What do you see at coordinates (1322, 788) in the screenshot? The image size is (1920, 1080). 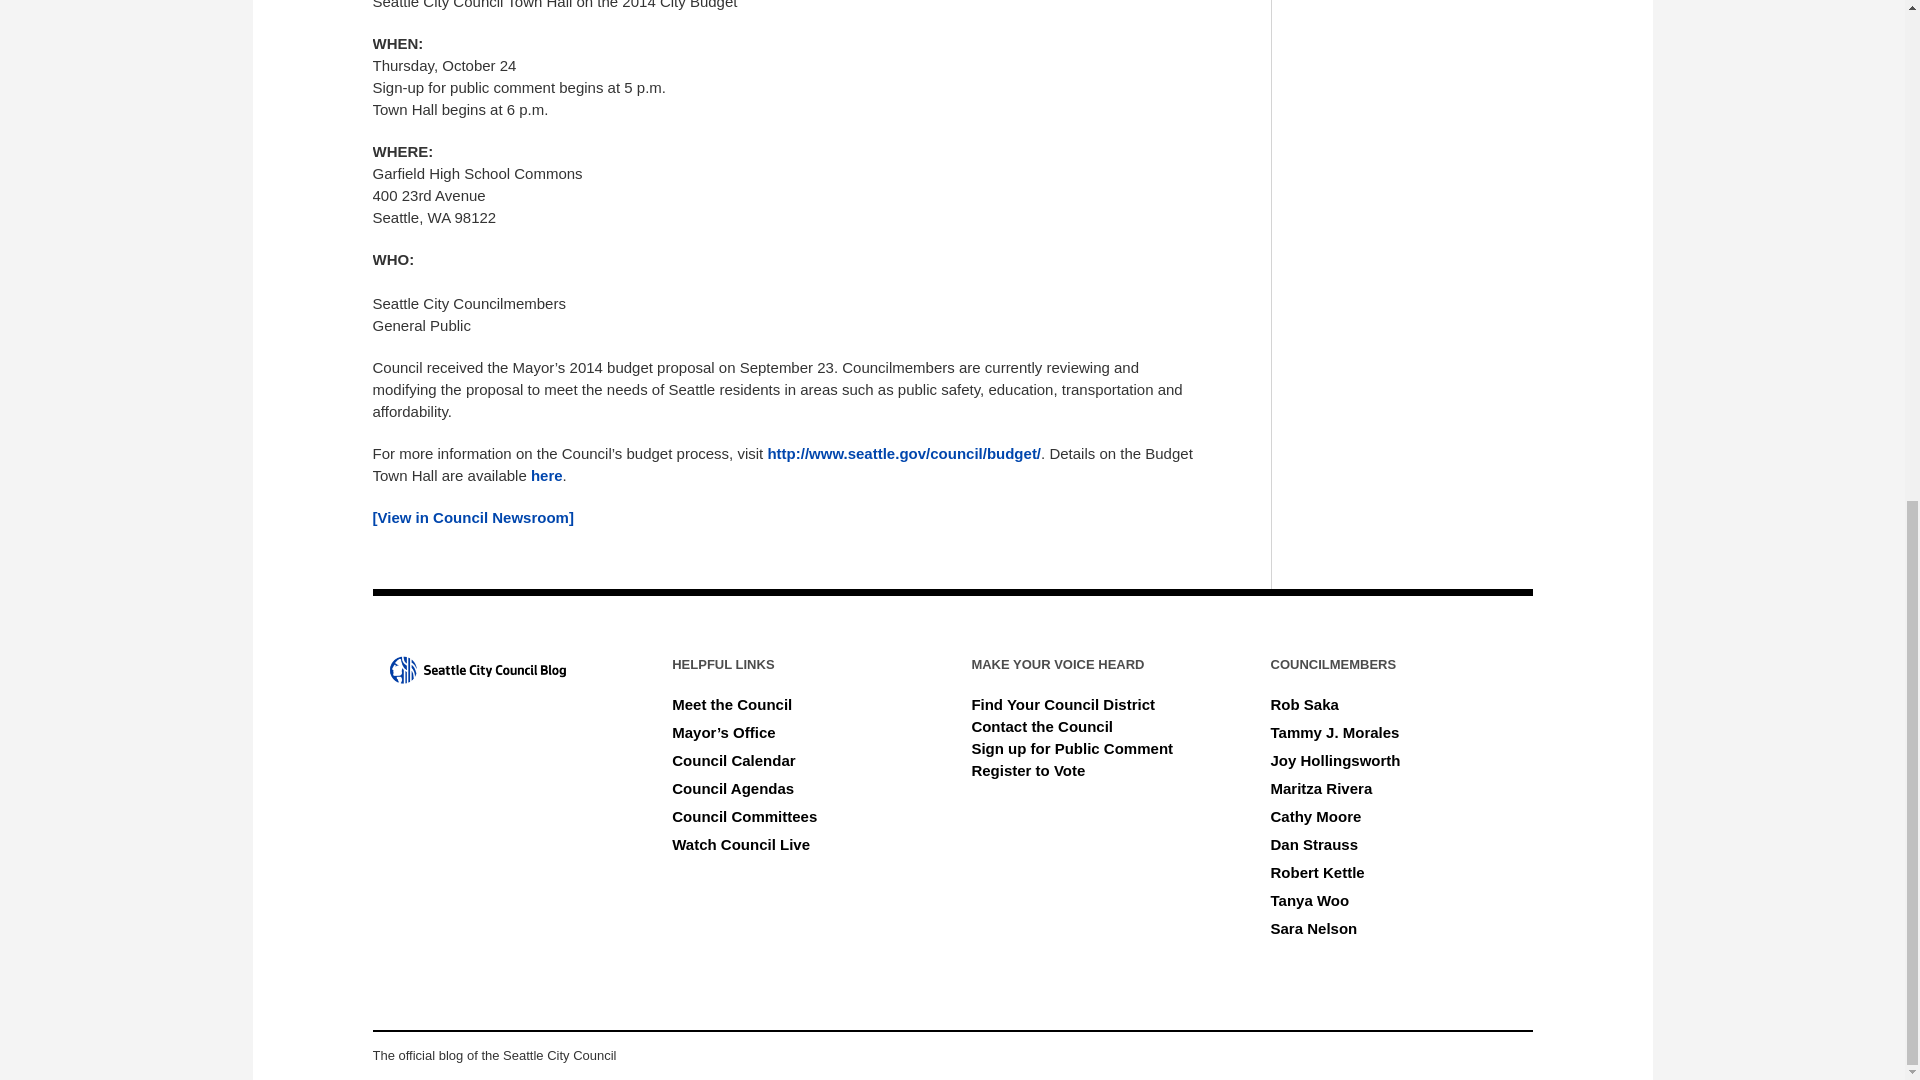 I see `Maritza Rivera` at bounding box center [1322, 788].